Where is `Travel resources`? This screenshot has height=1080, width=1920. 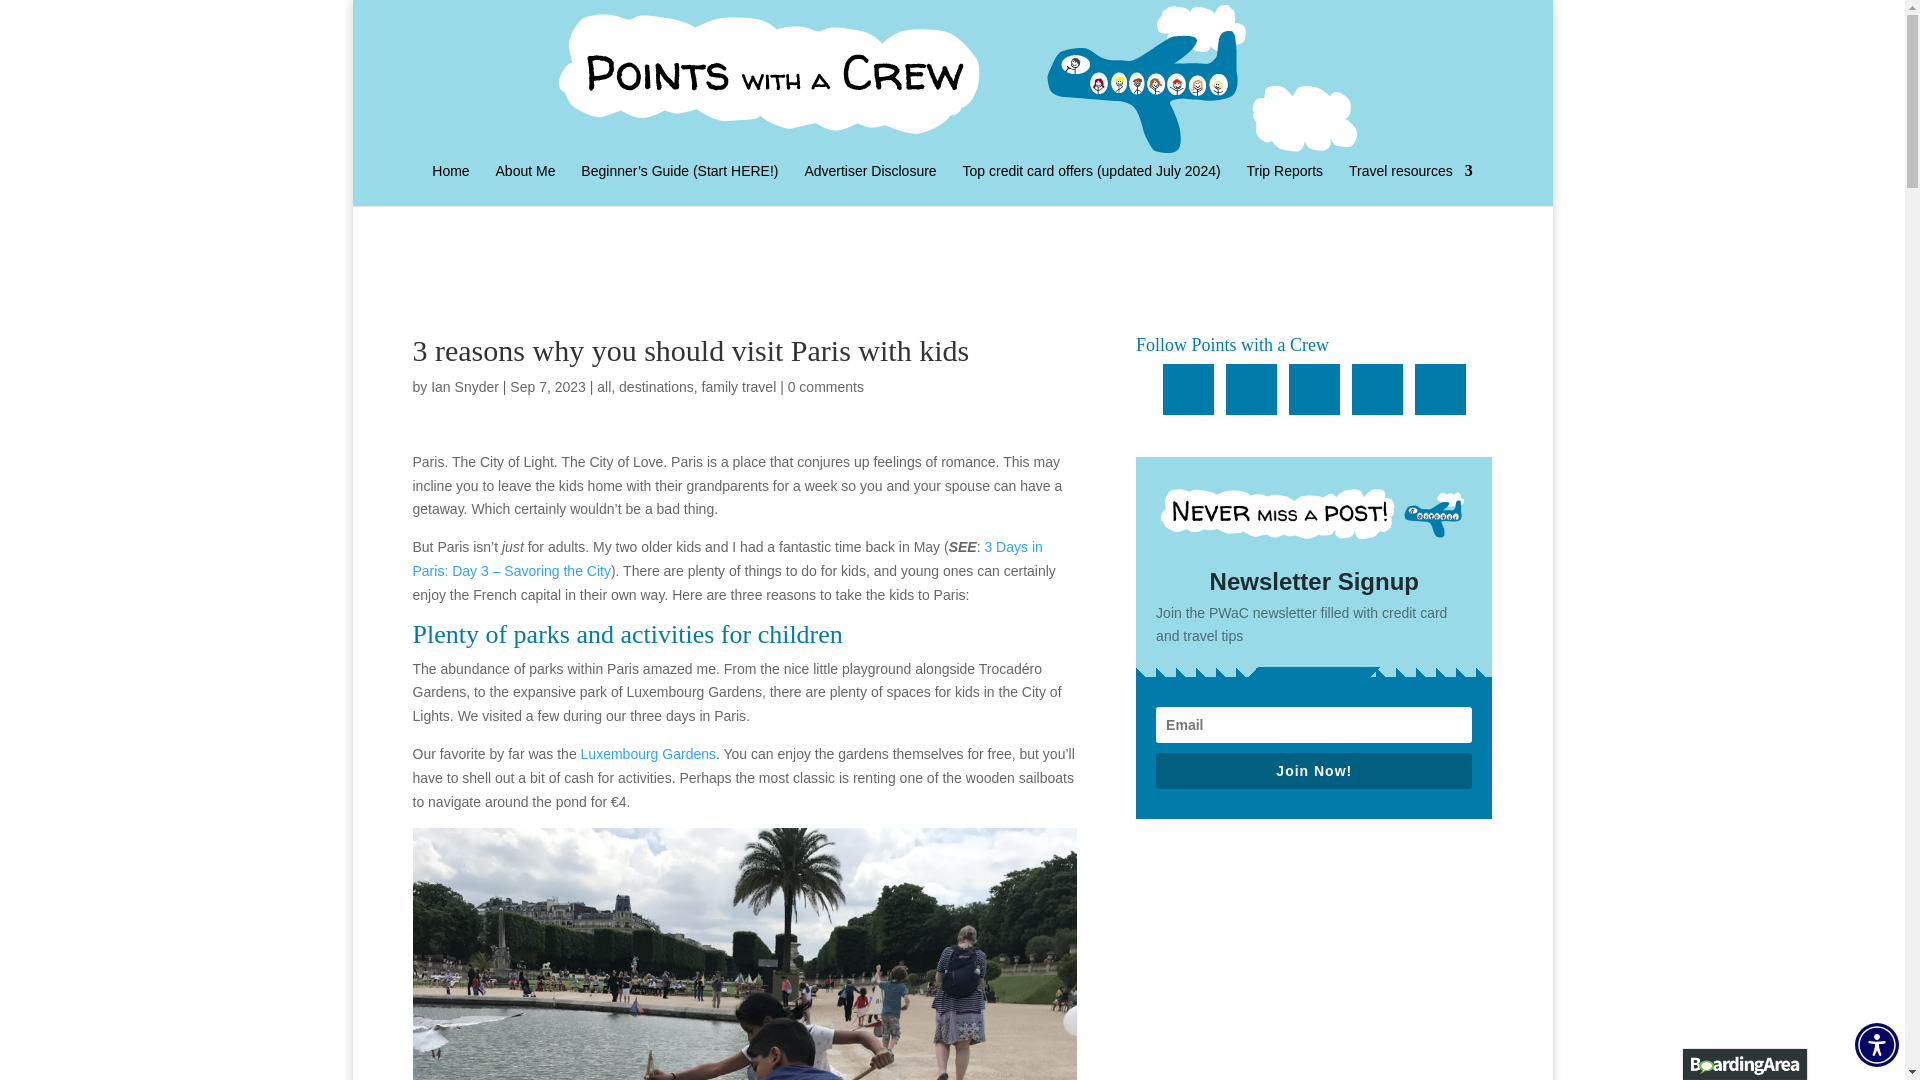
Travel resources is located at coordinates (1410, 185).